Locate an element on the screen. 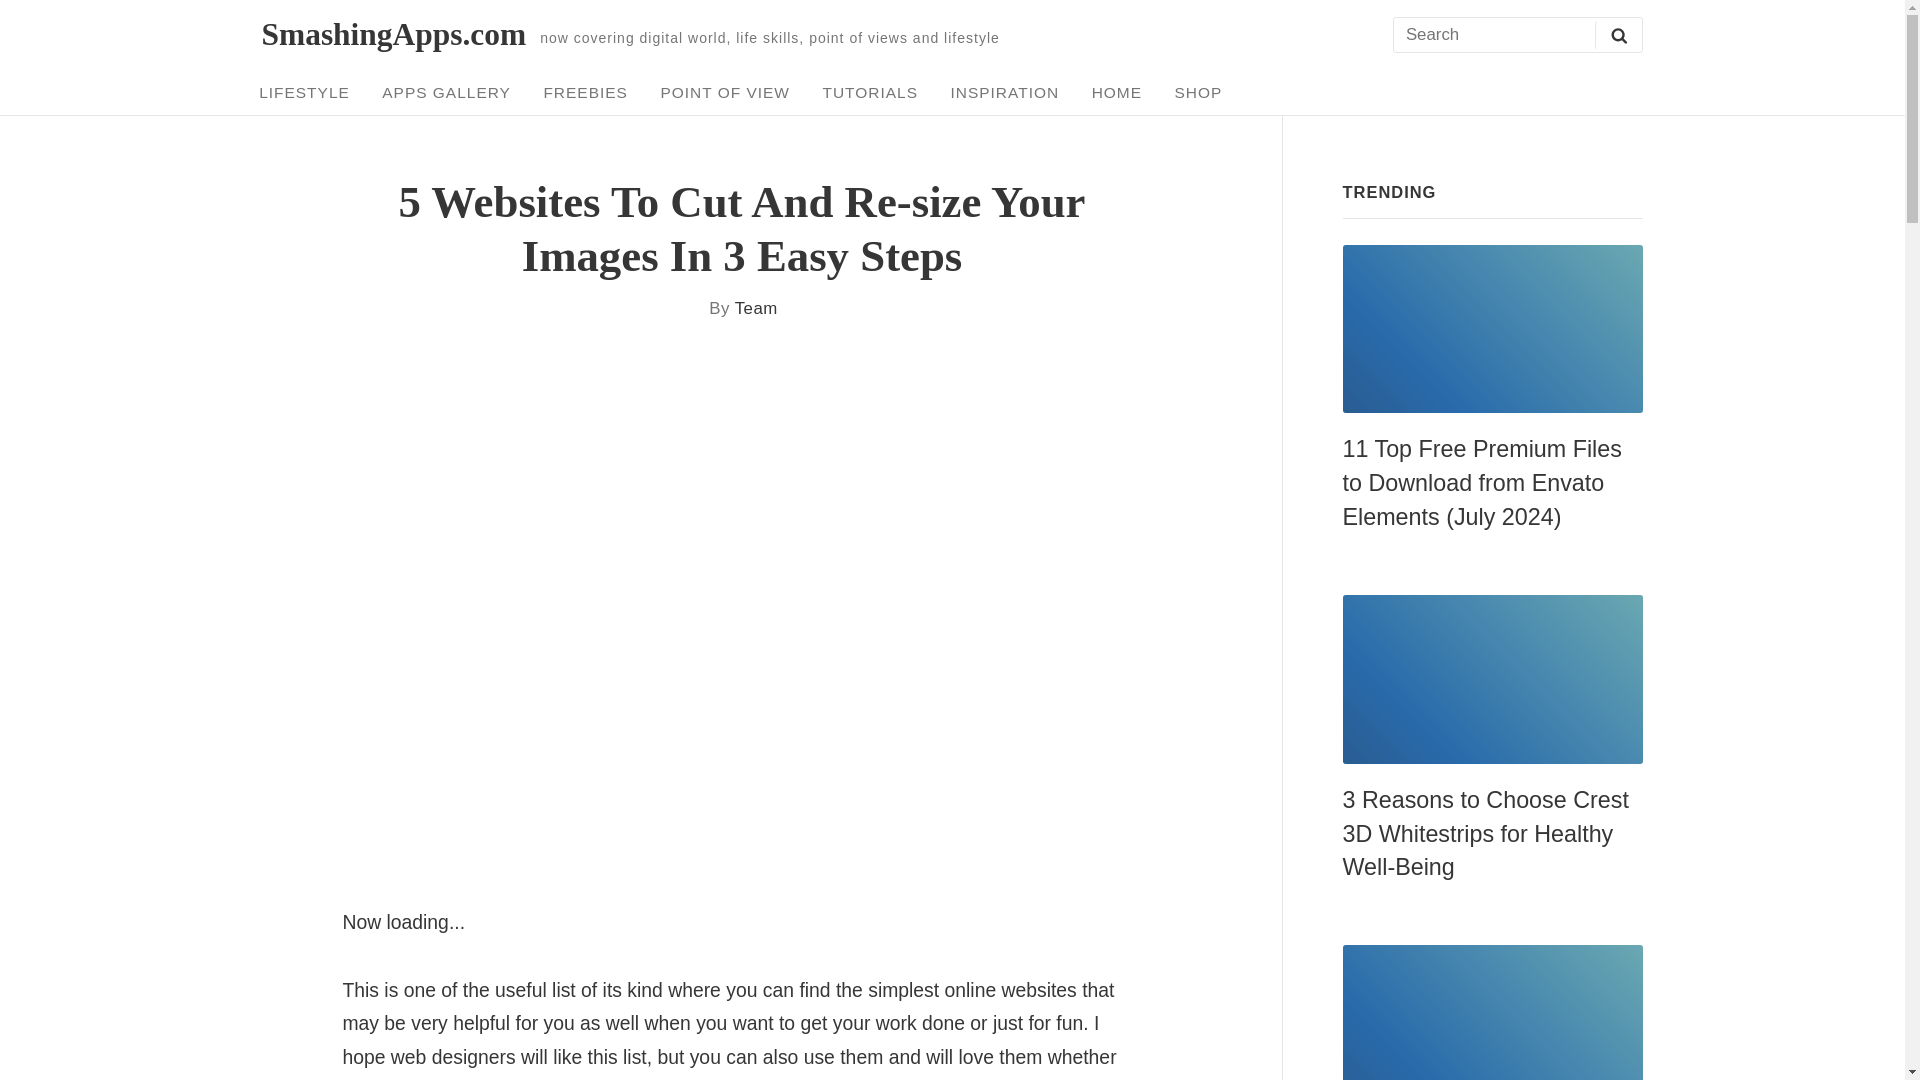 This screenshot has width=1920, height=1080. FREEBIES is located at coordinates (585, 92).